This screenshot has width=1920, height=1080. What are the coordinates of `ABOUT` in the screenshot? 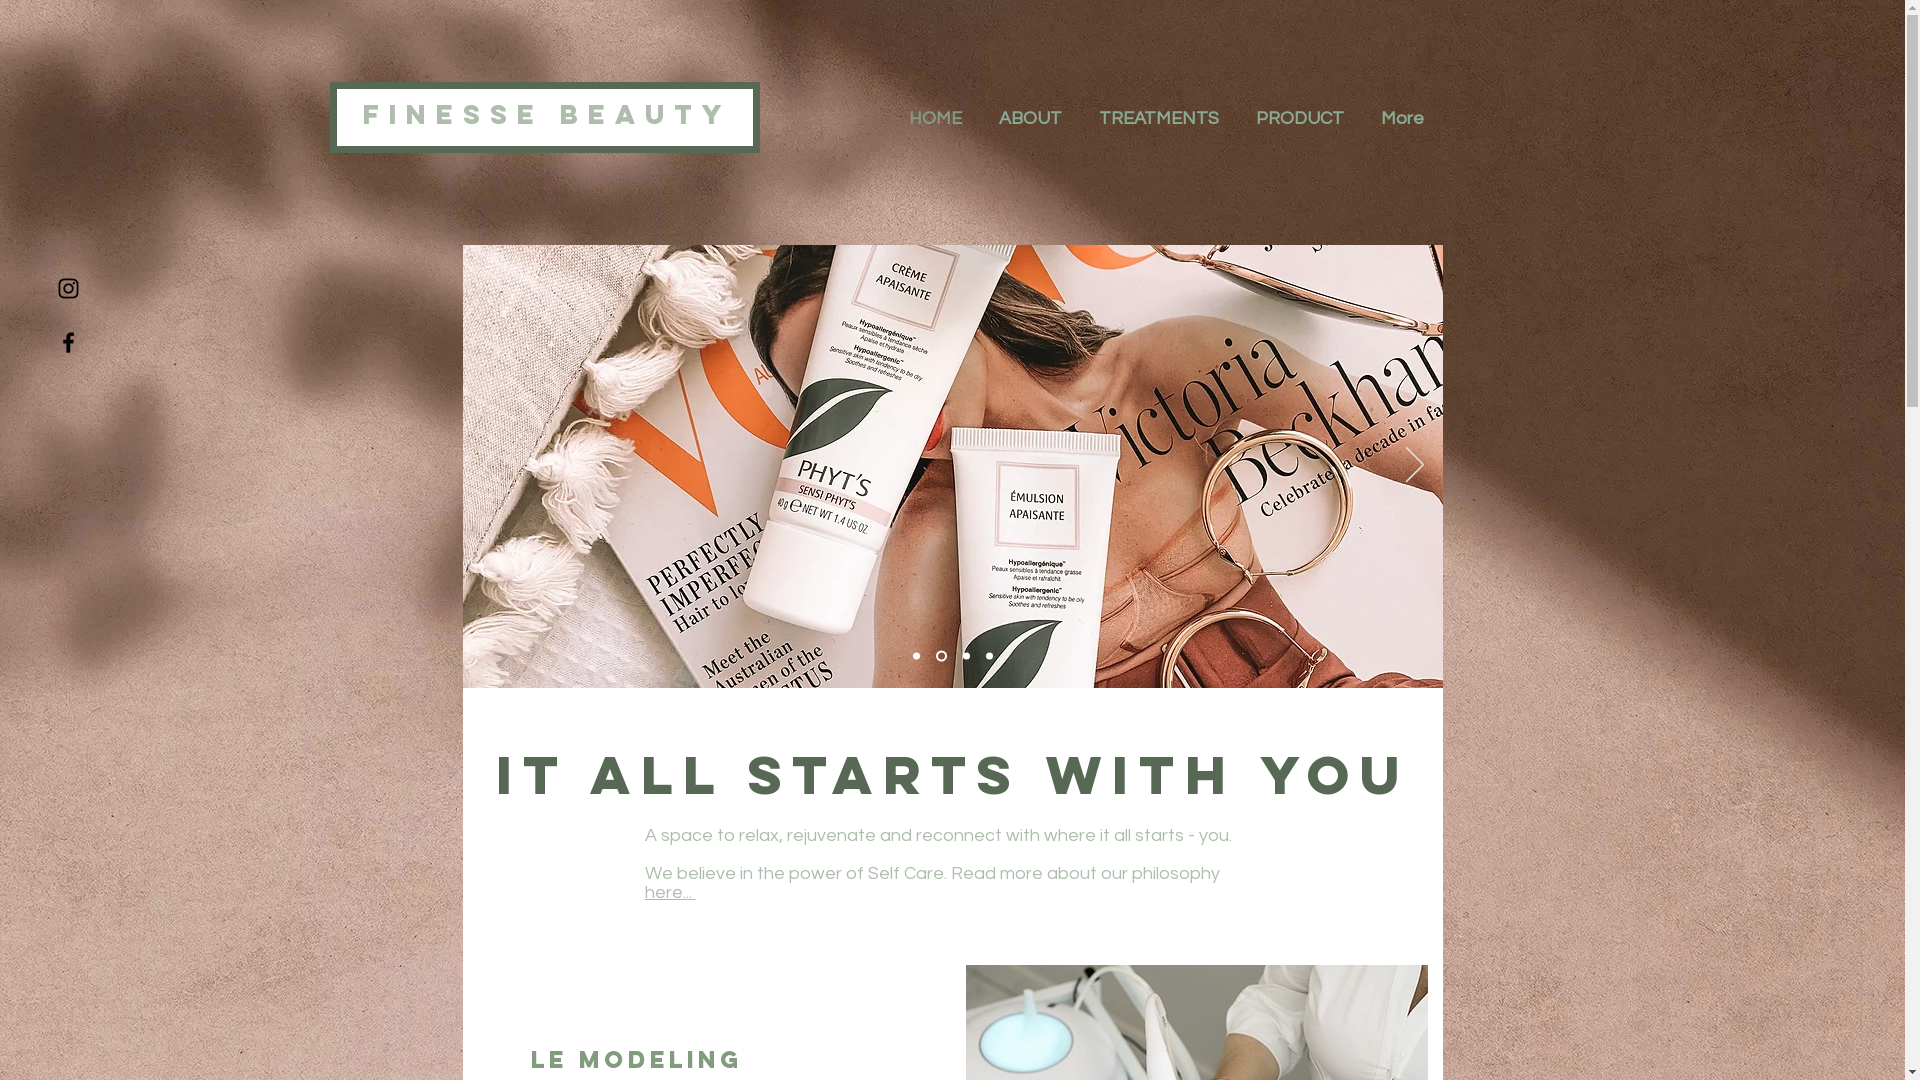 It's located at (1030, 119).